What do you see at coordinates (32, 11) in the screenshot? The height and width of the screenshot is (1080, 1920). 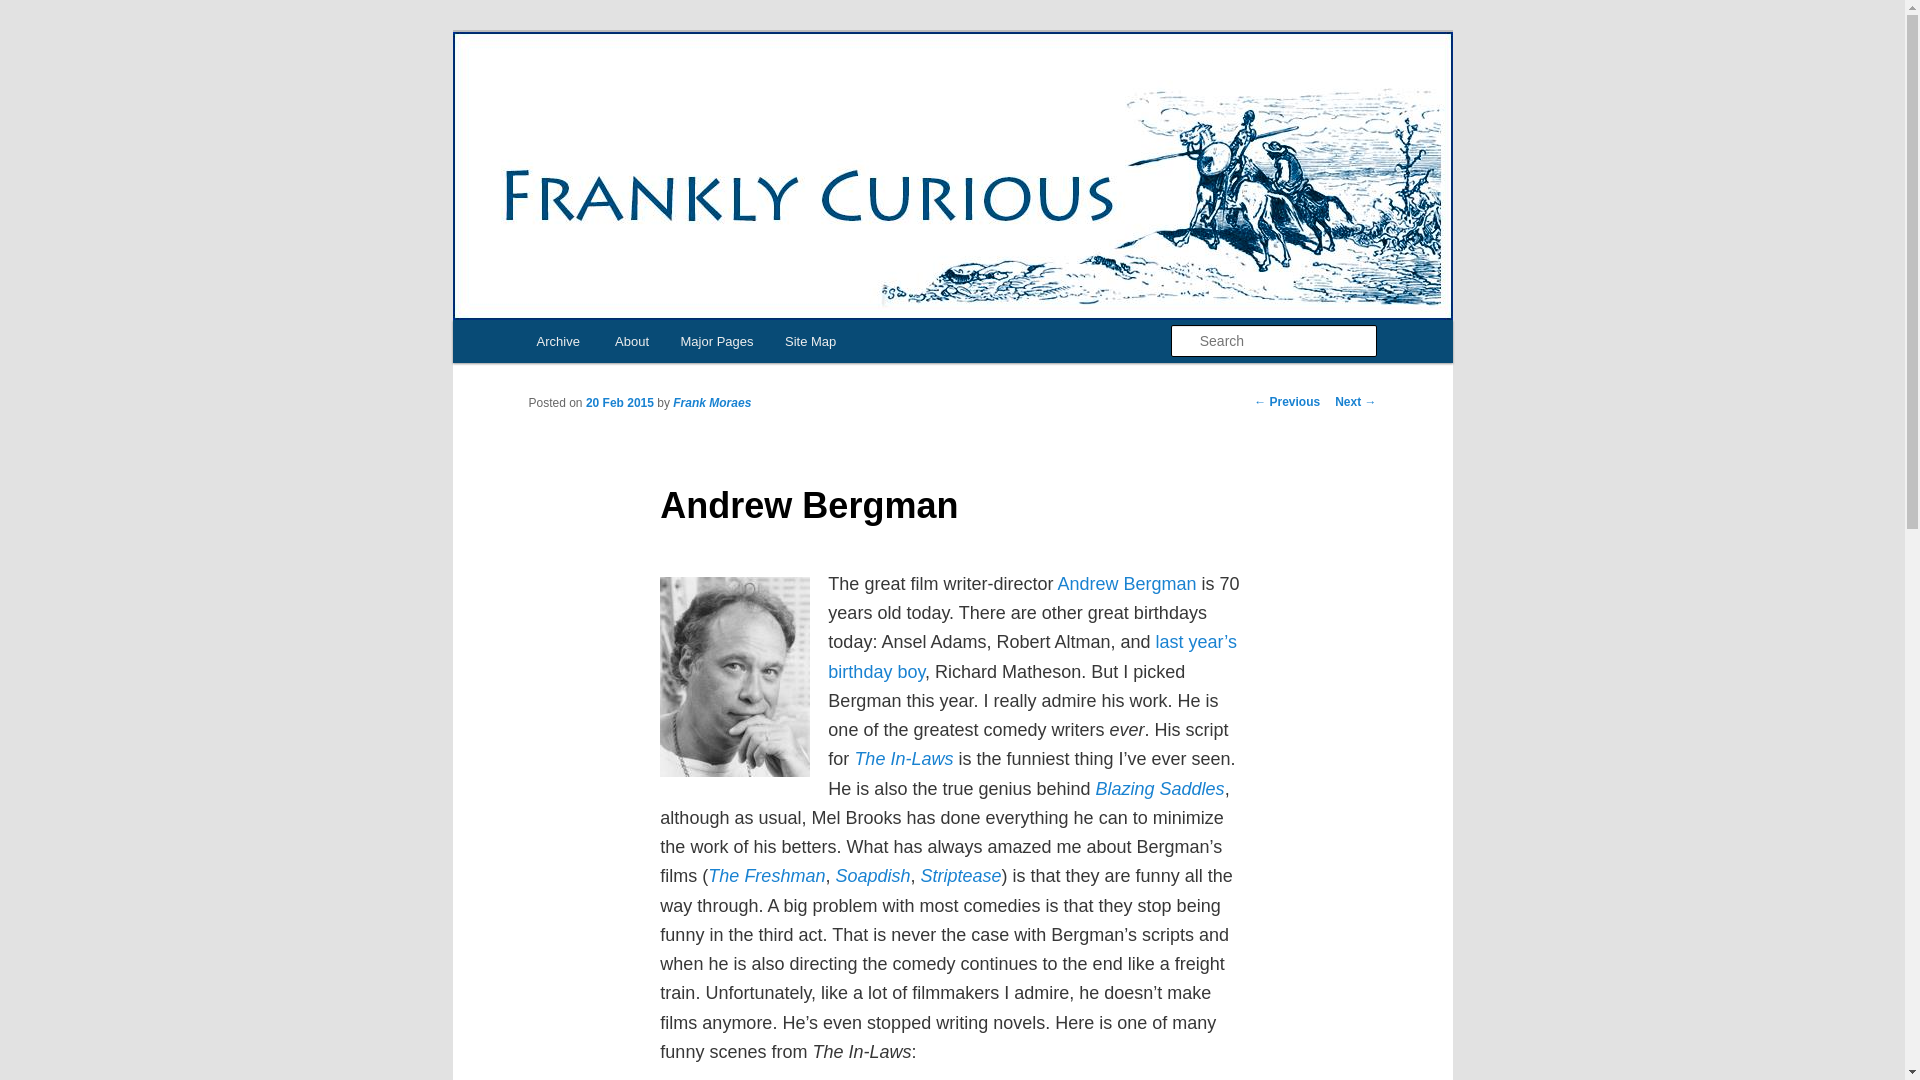 I see `Search` at bounding box center [32, 11].